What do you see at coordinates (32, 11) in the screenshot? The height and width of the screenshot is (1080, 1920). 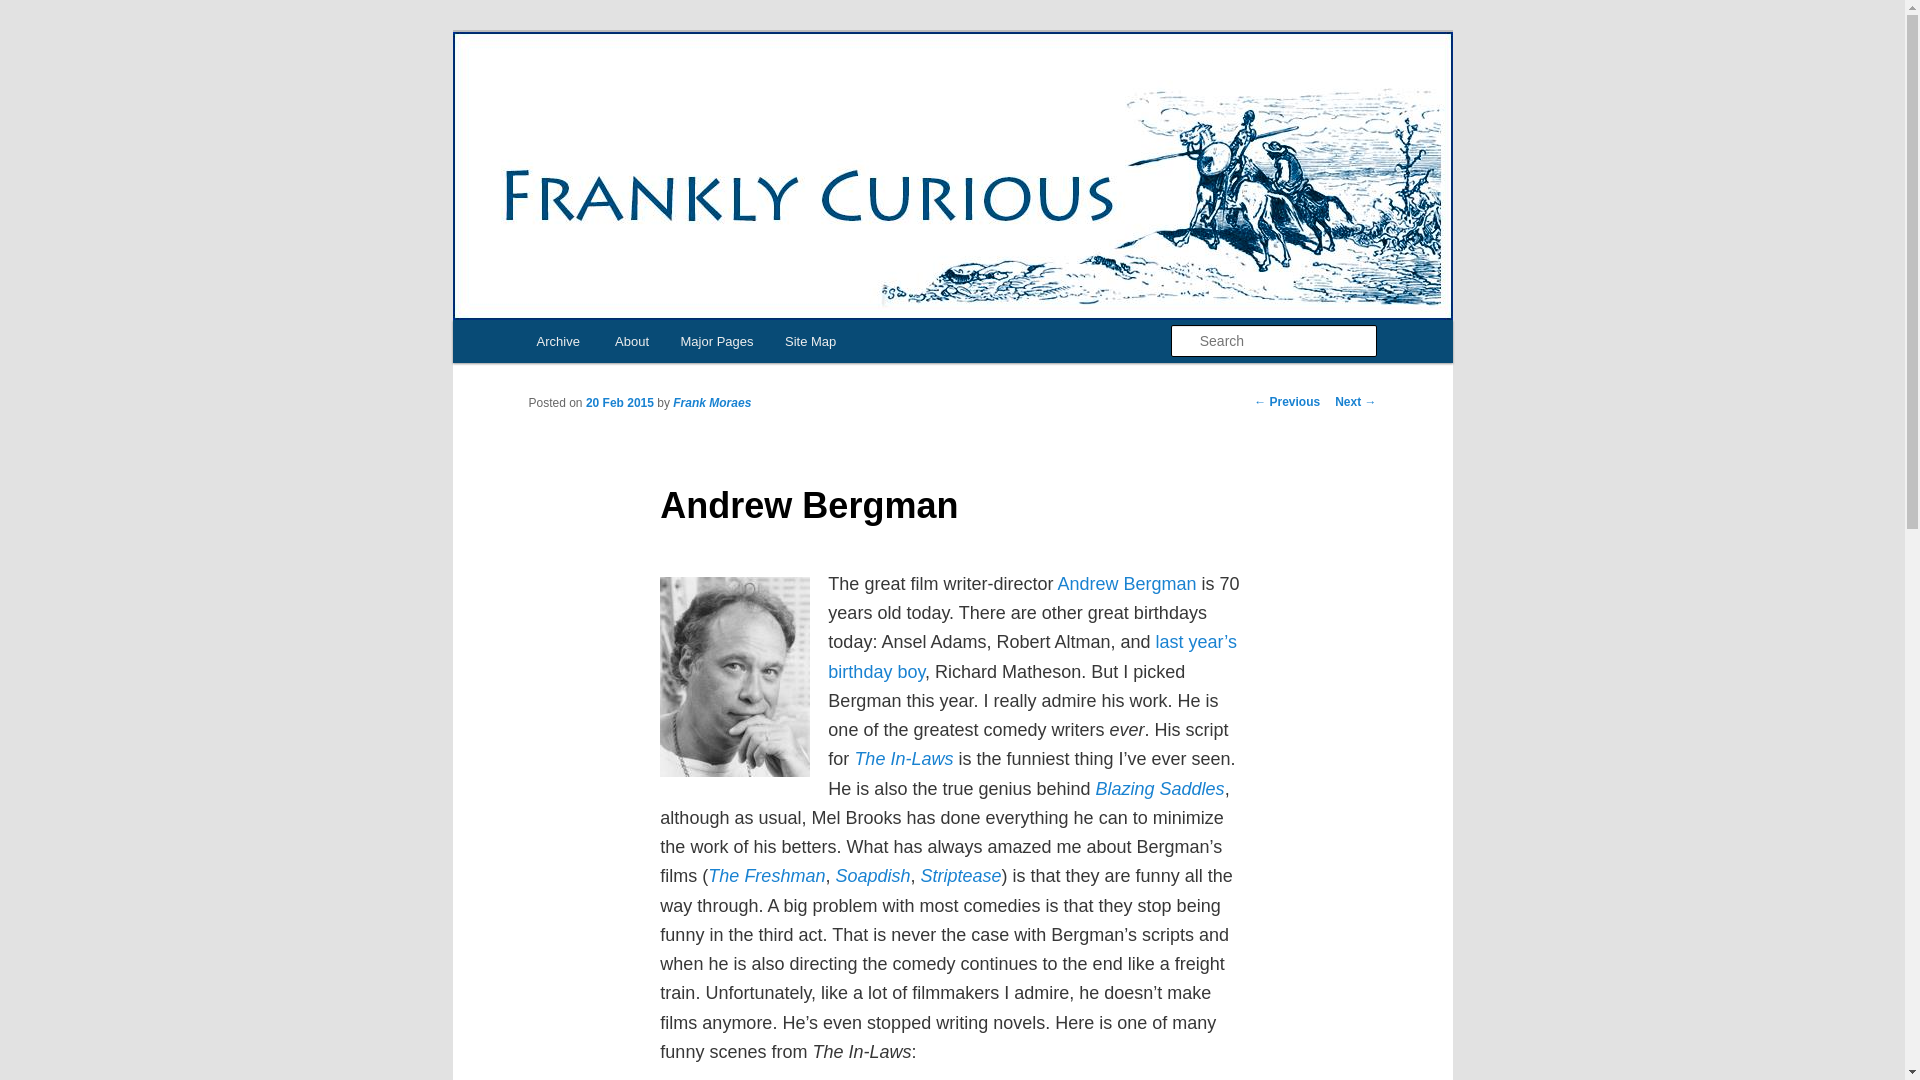 I see `Search` at bounding box center [32, 11].